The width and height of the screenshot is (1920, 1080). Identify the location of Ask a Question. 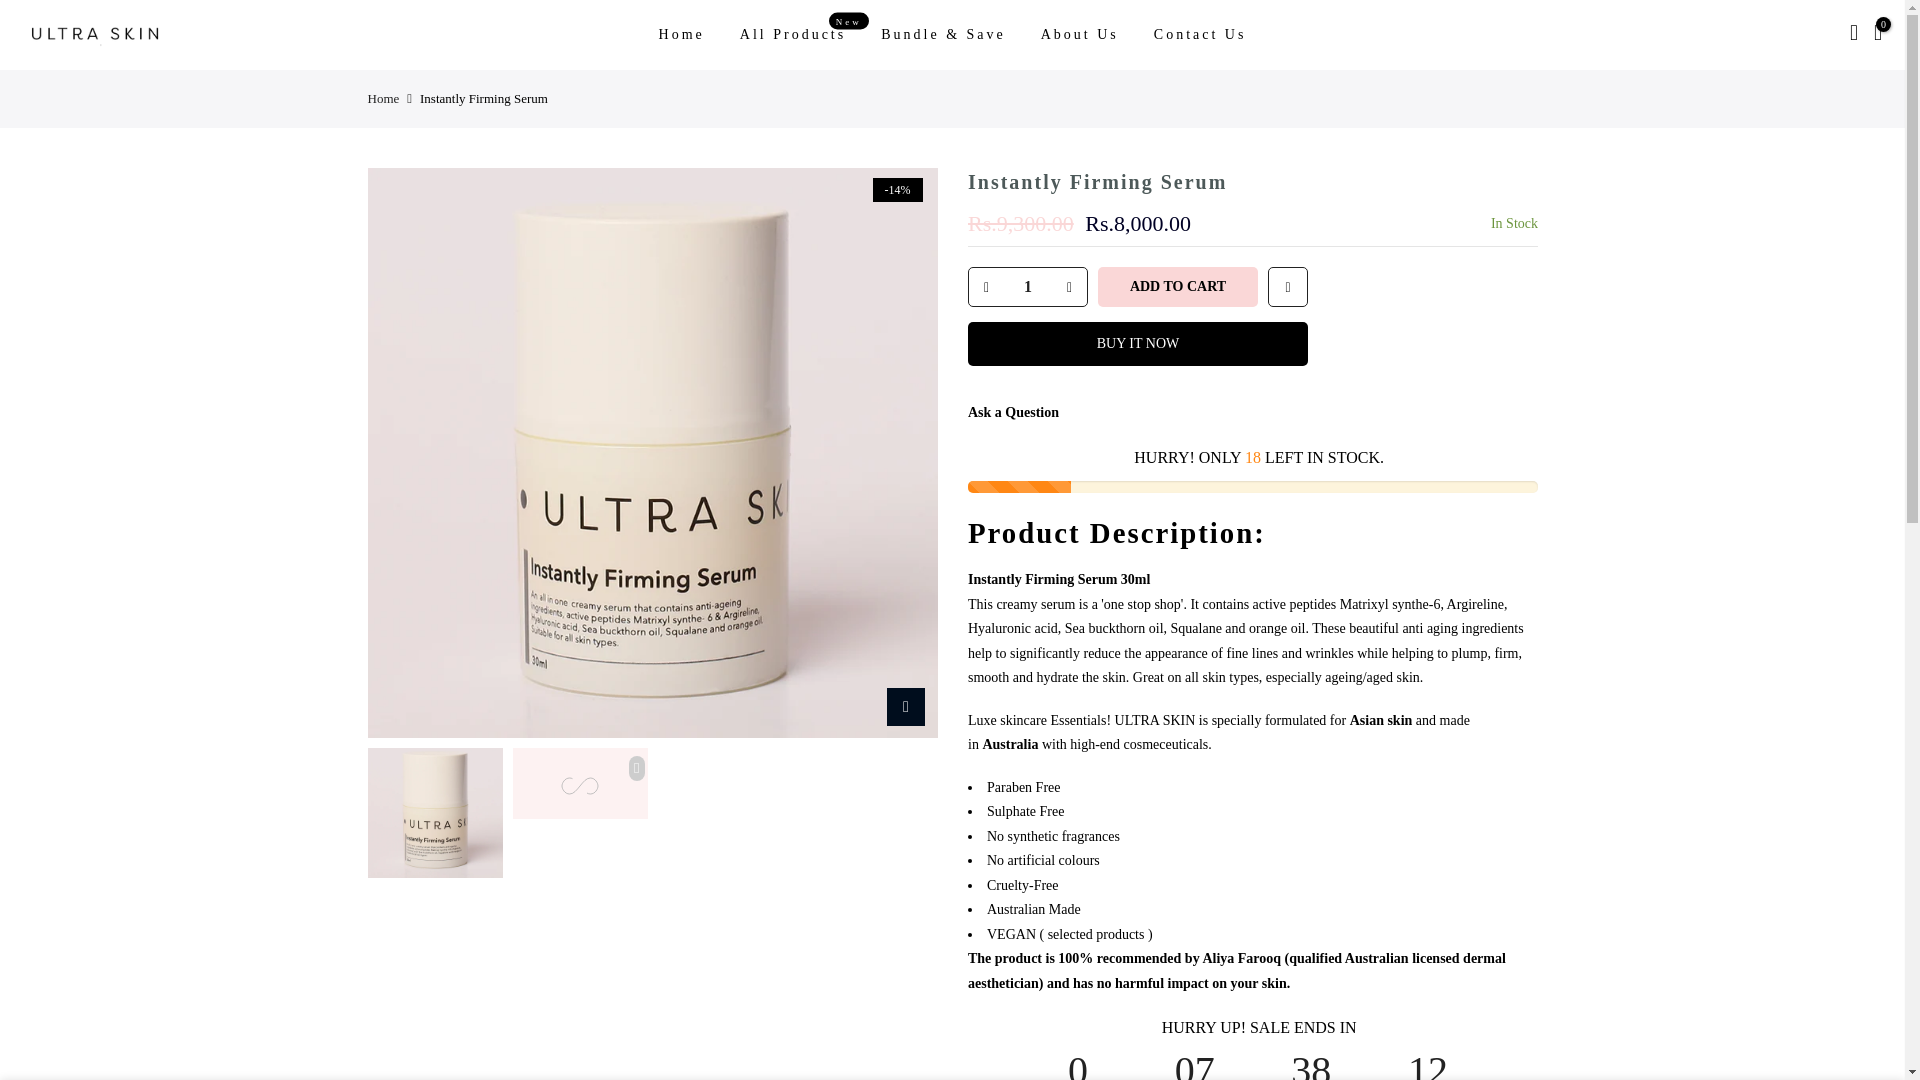
(1013, 412).